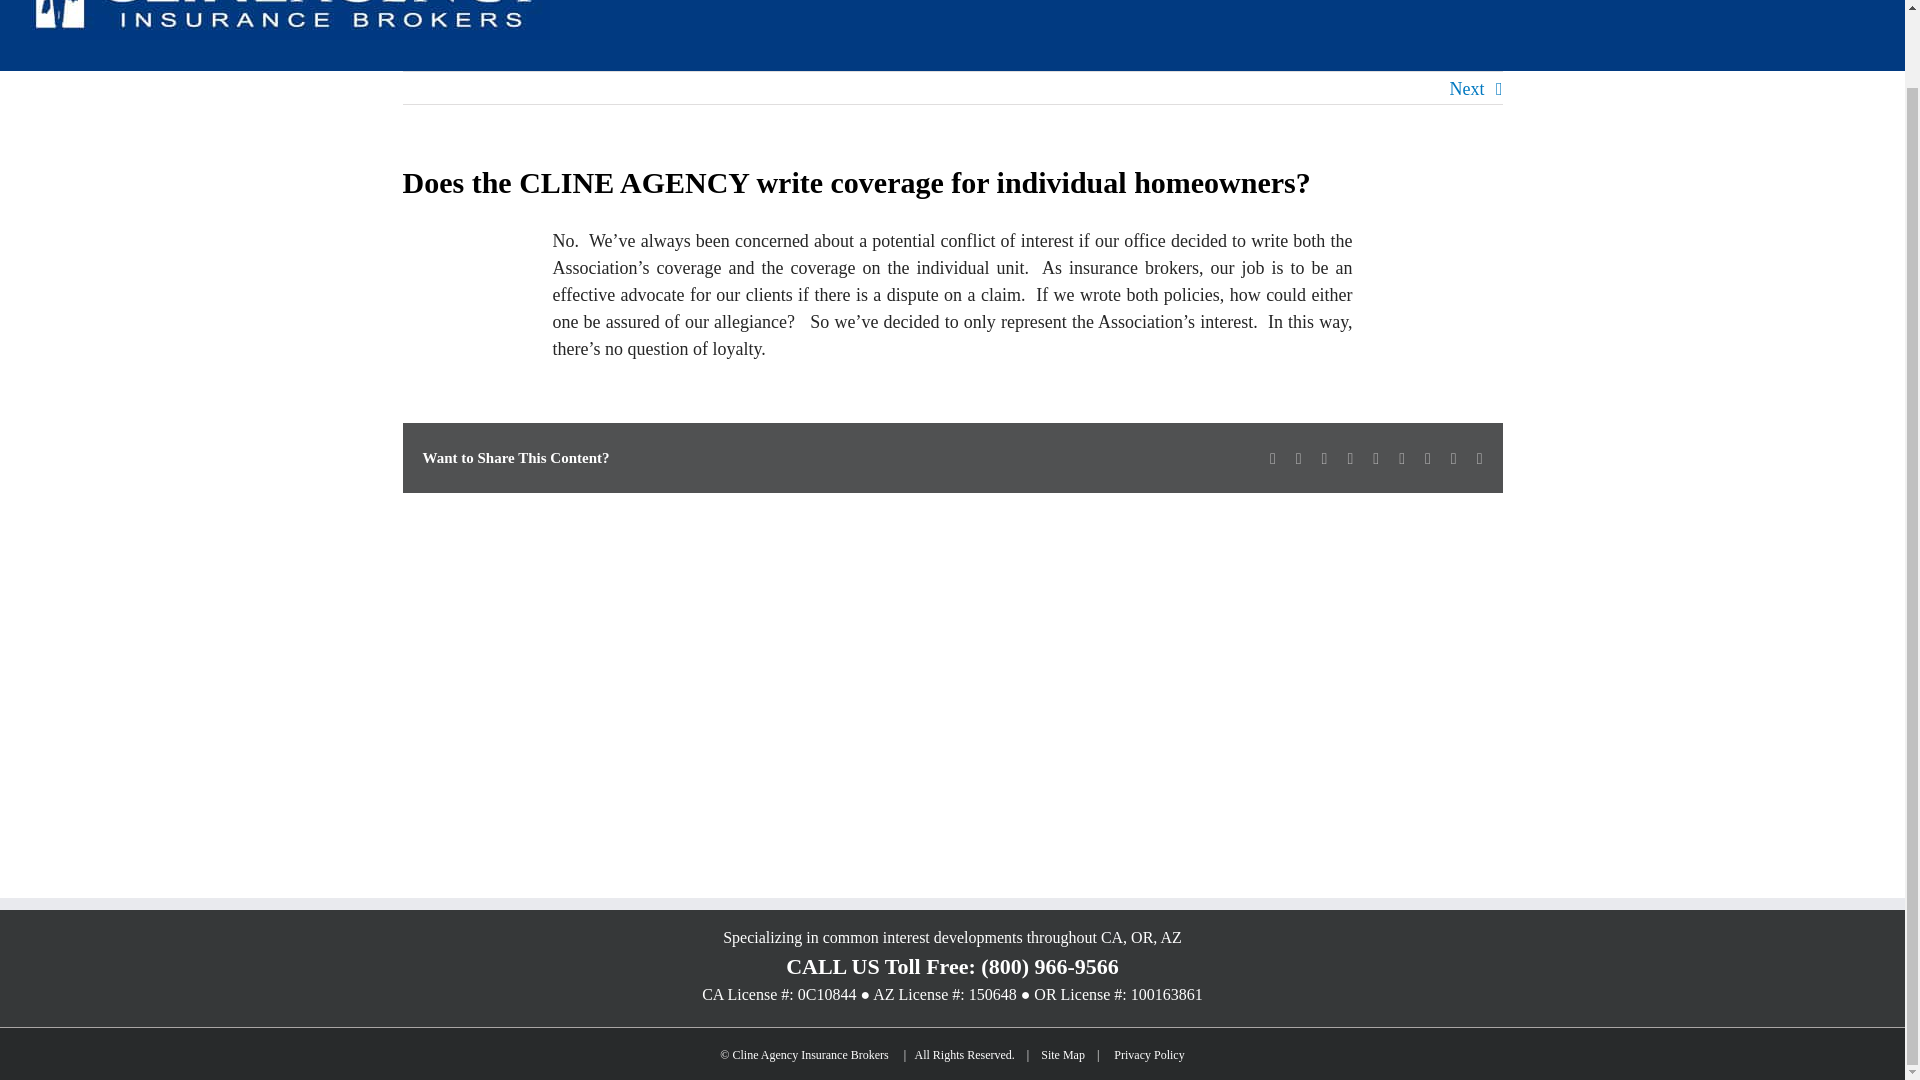 The image size is (1920, 1080). I want to click on Twitter, so click(1298, 458).